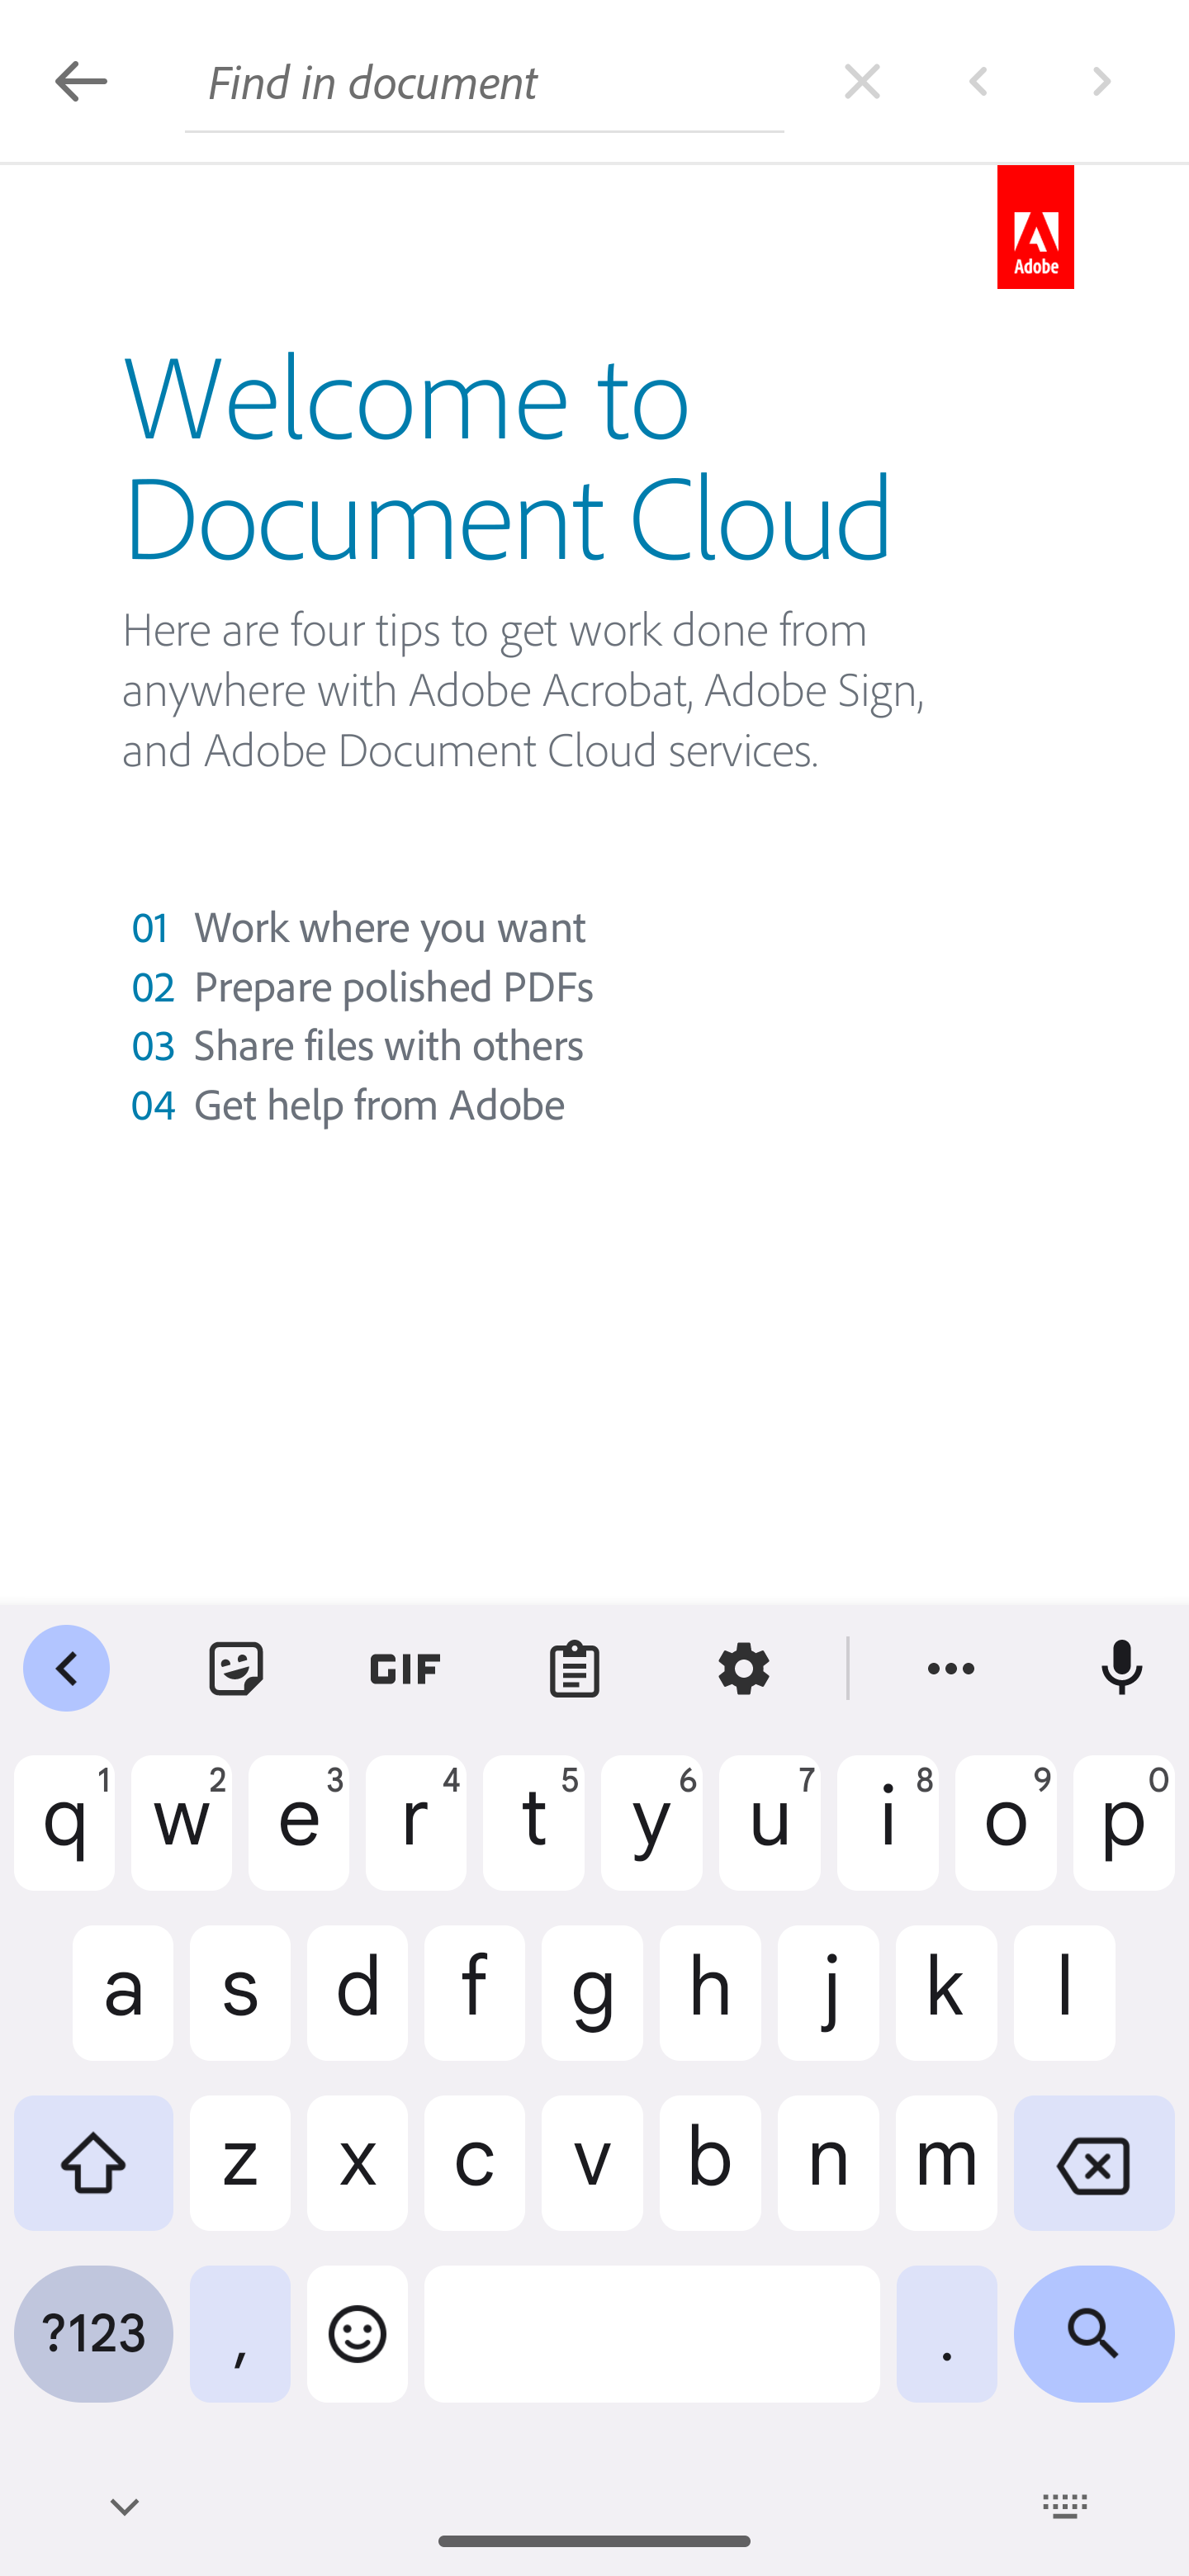 The height and width of the screenshot is (2576, 1189). Describe the element at coordinates (485, 81) in the screenshot. I see `Find in document` at that location.